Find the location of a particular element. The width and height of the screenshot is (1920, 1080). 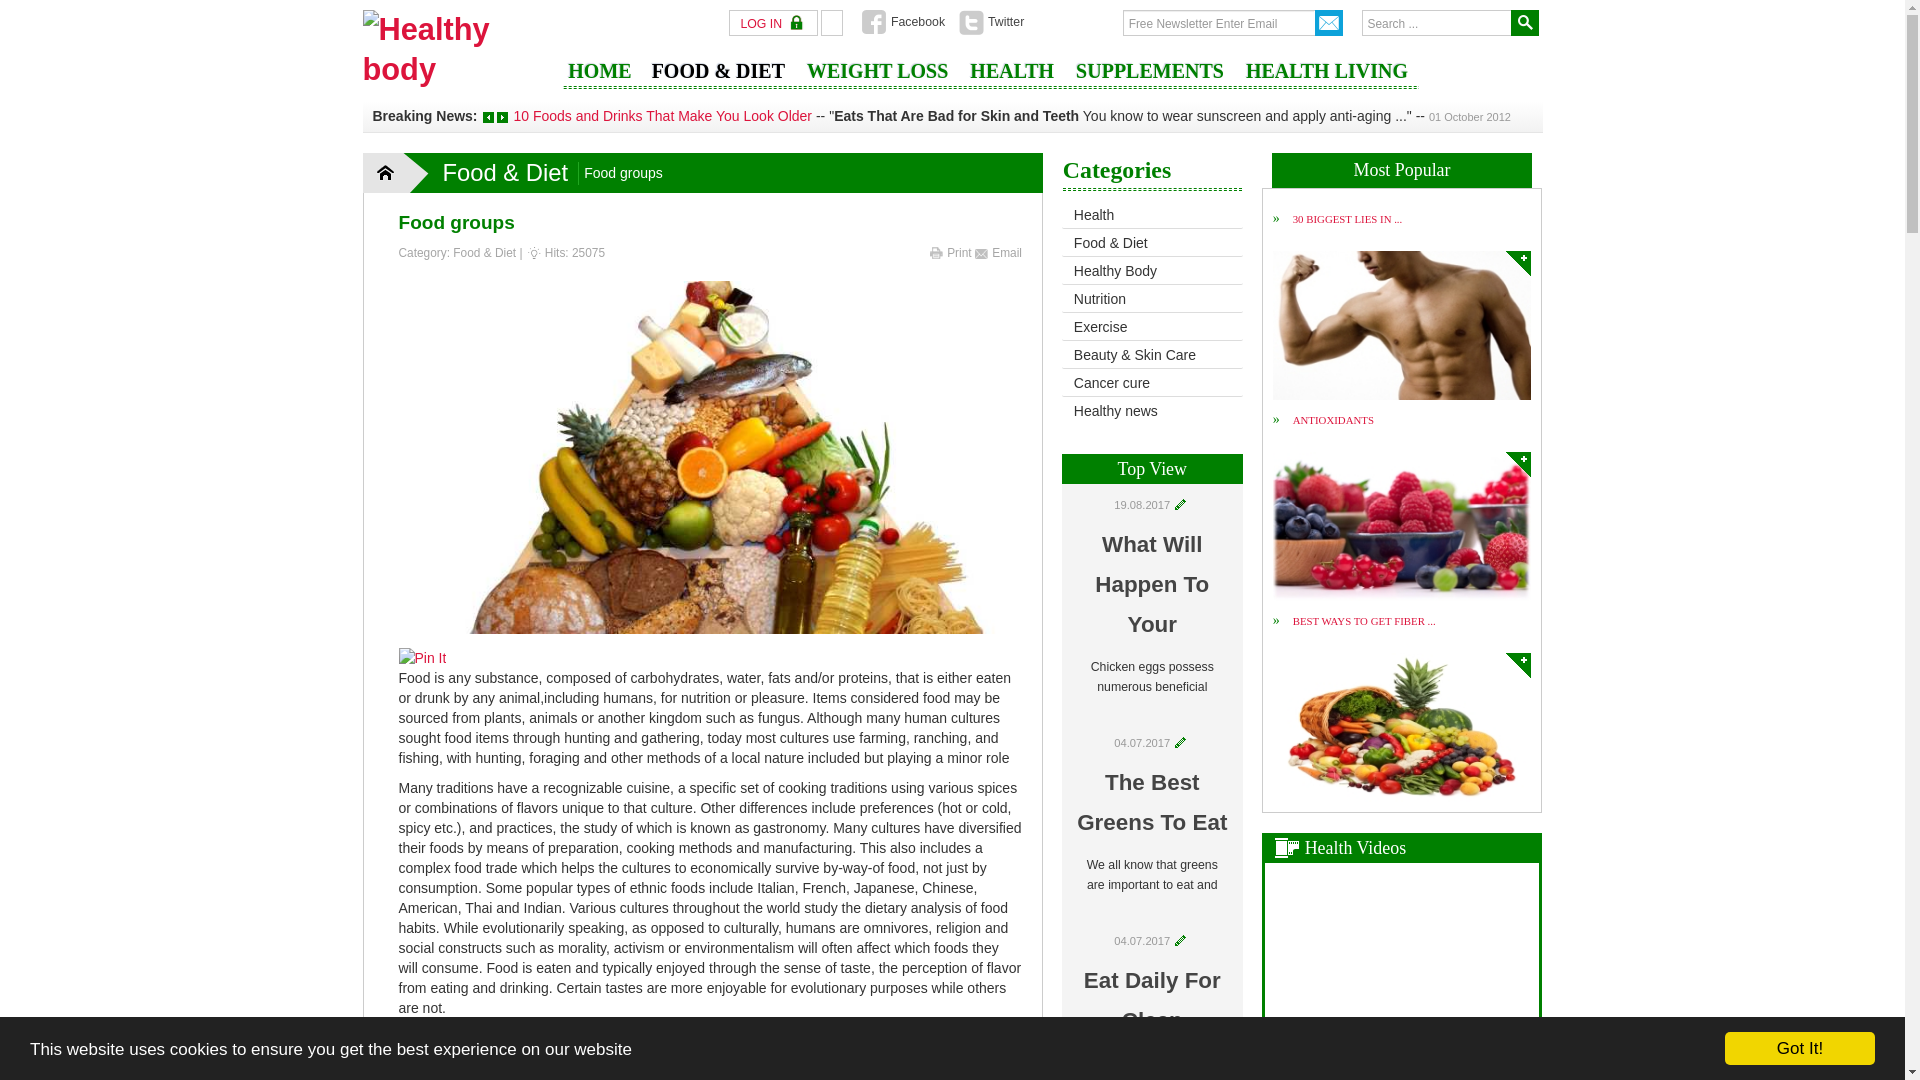

Food & Diet is located at coordinates (1152, 244).